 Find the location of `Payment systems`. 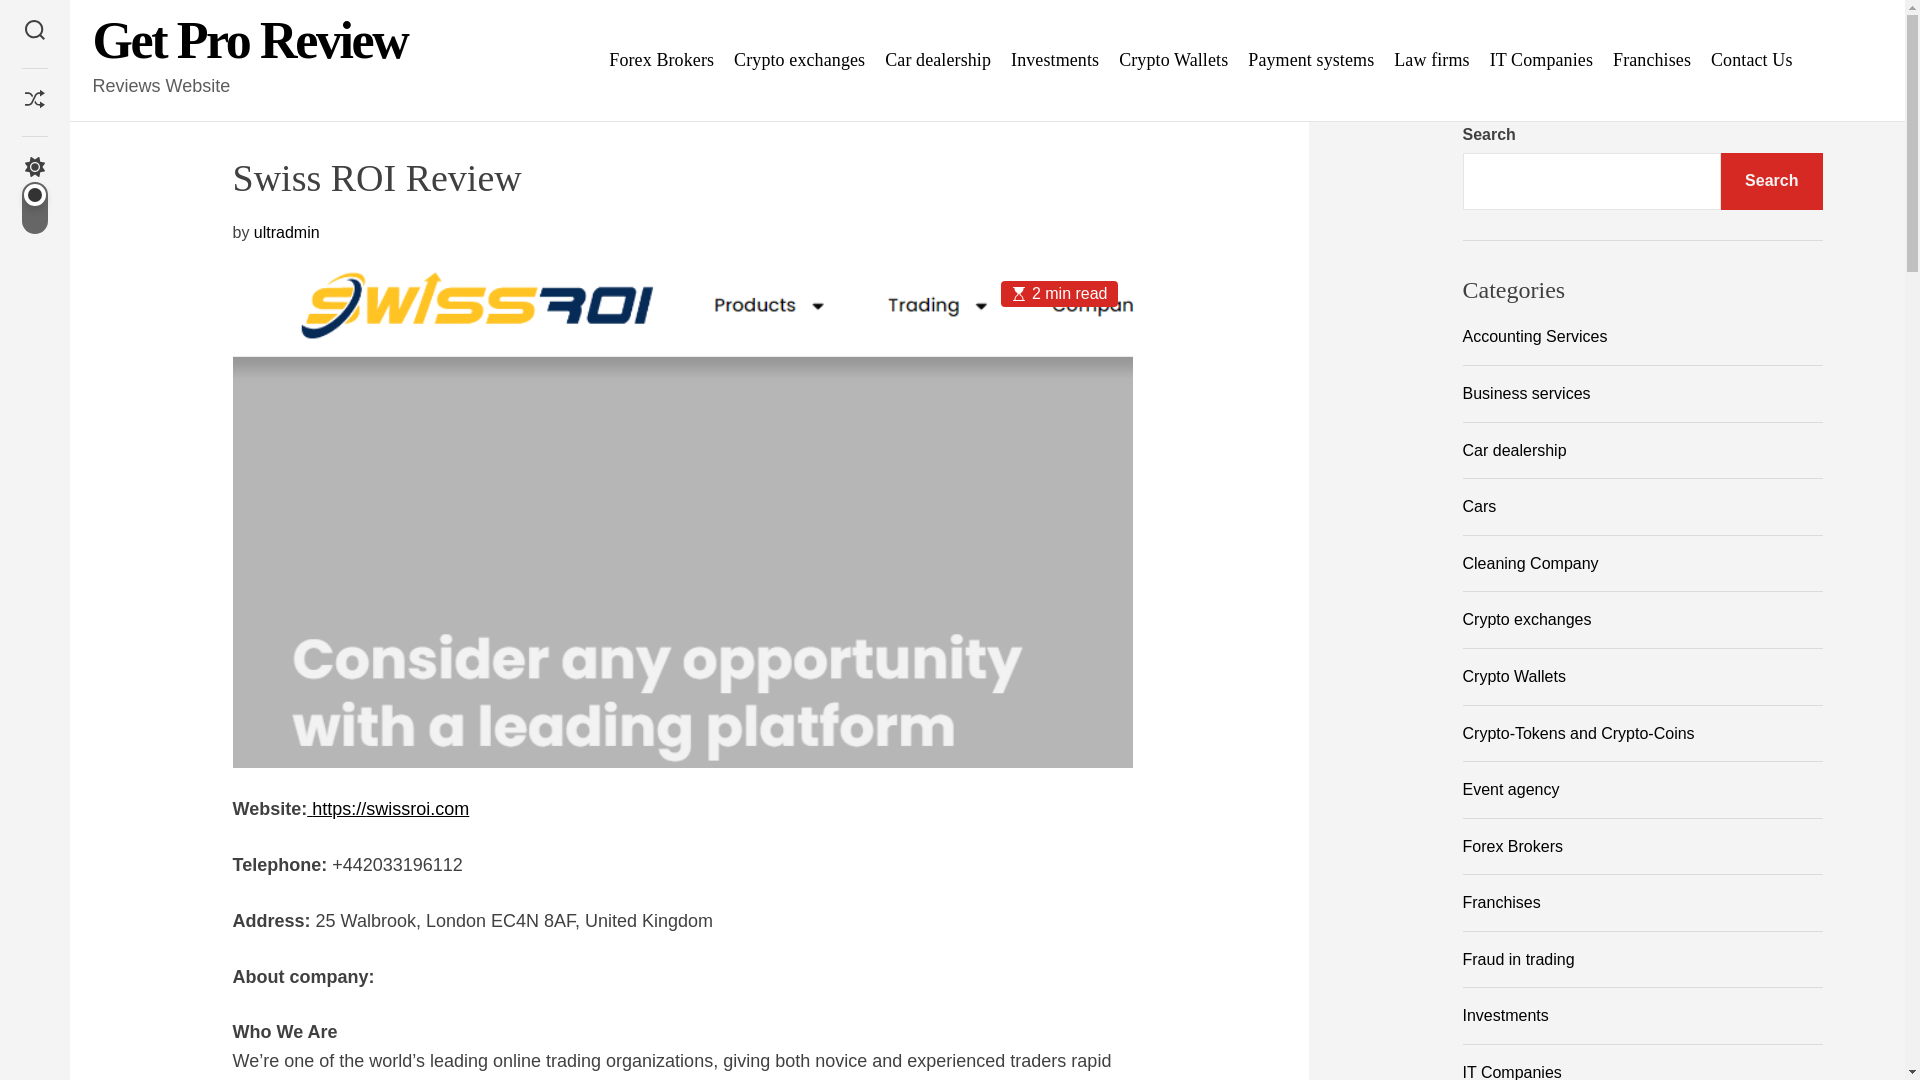

Payment systems is located at coordinates (1311, 60).